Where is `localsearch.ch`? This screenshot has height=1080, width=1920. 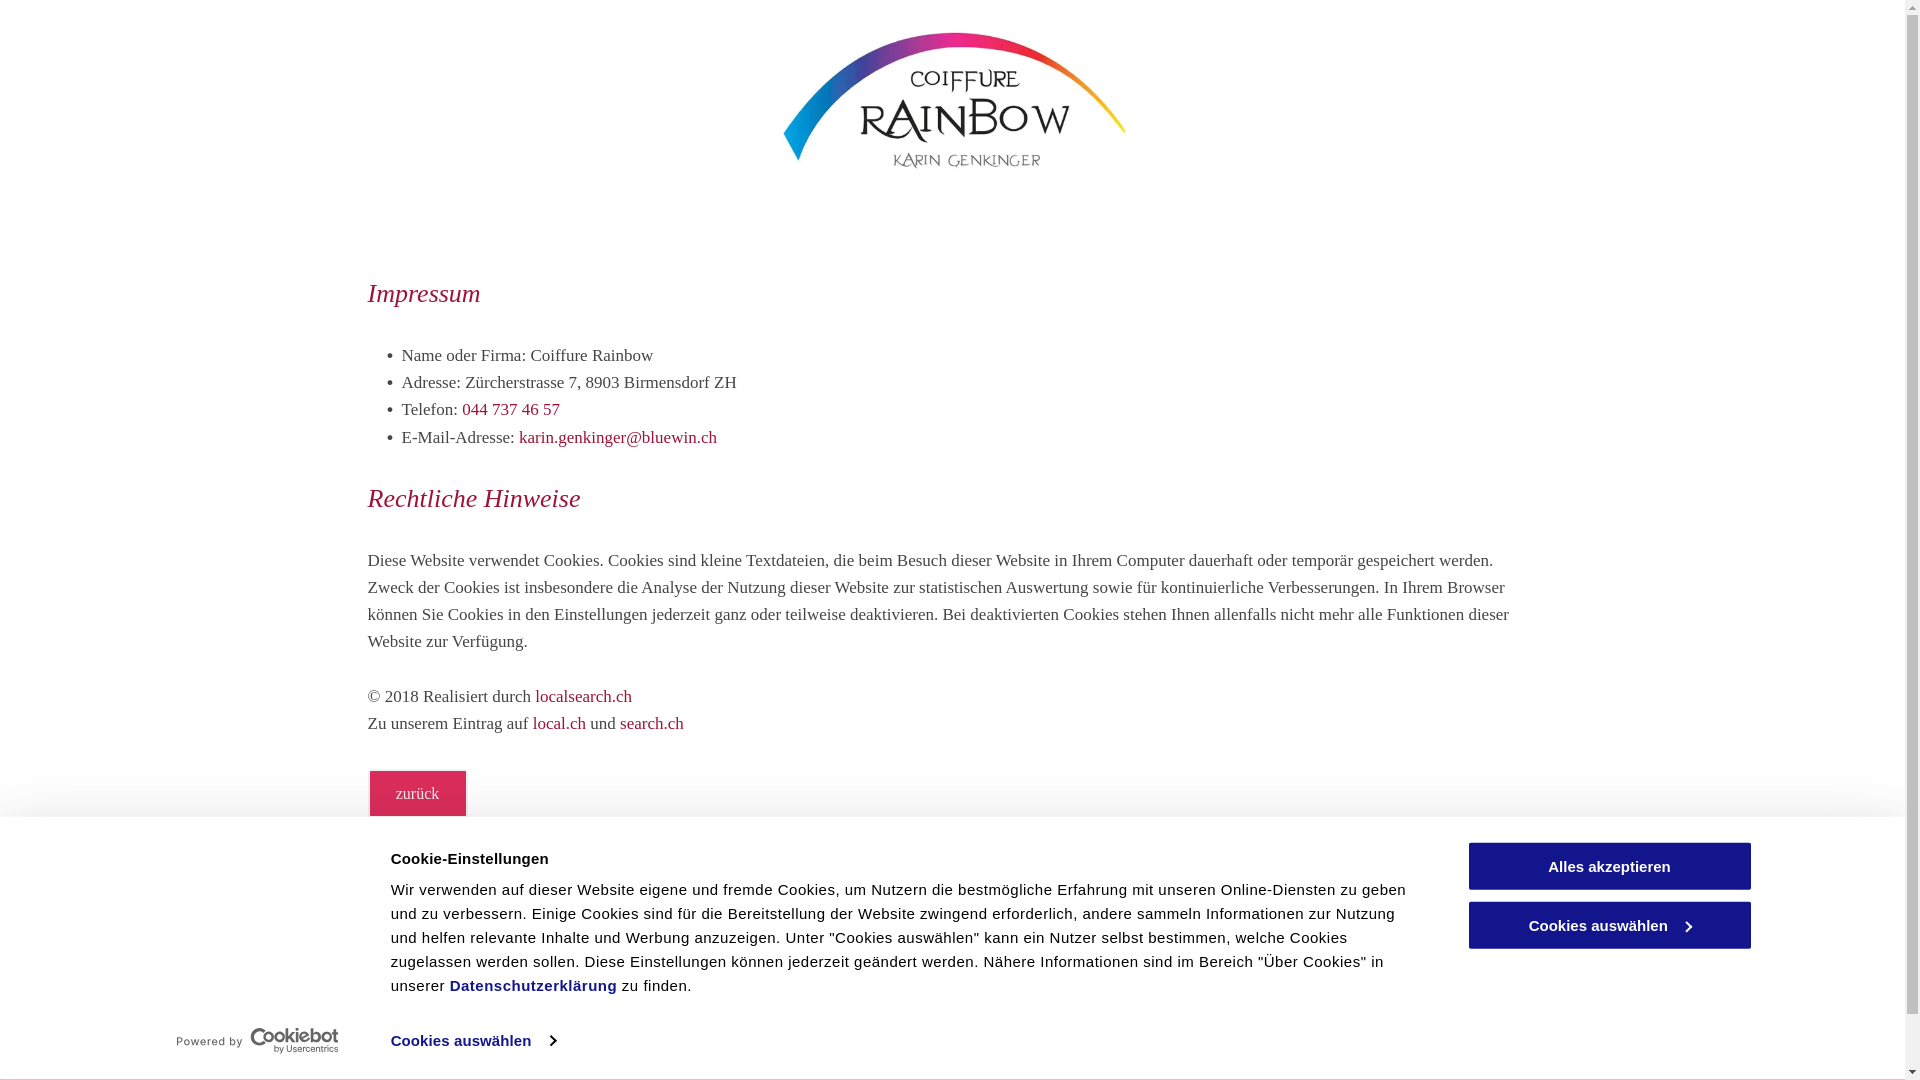 localsearch.ch is located at coordinates (584, 696).